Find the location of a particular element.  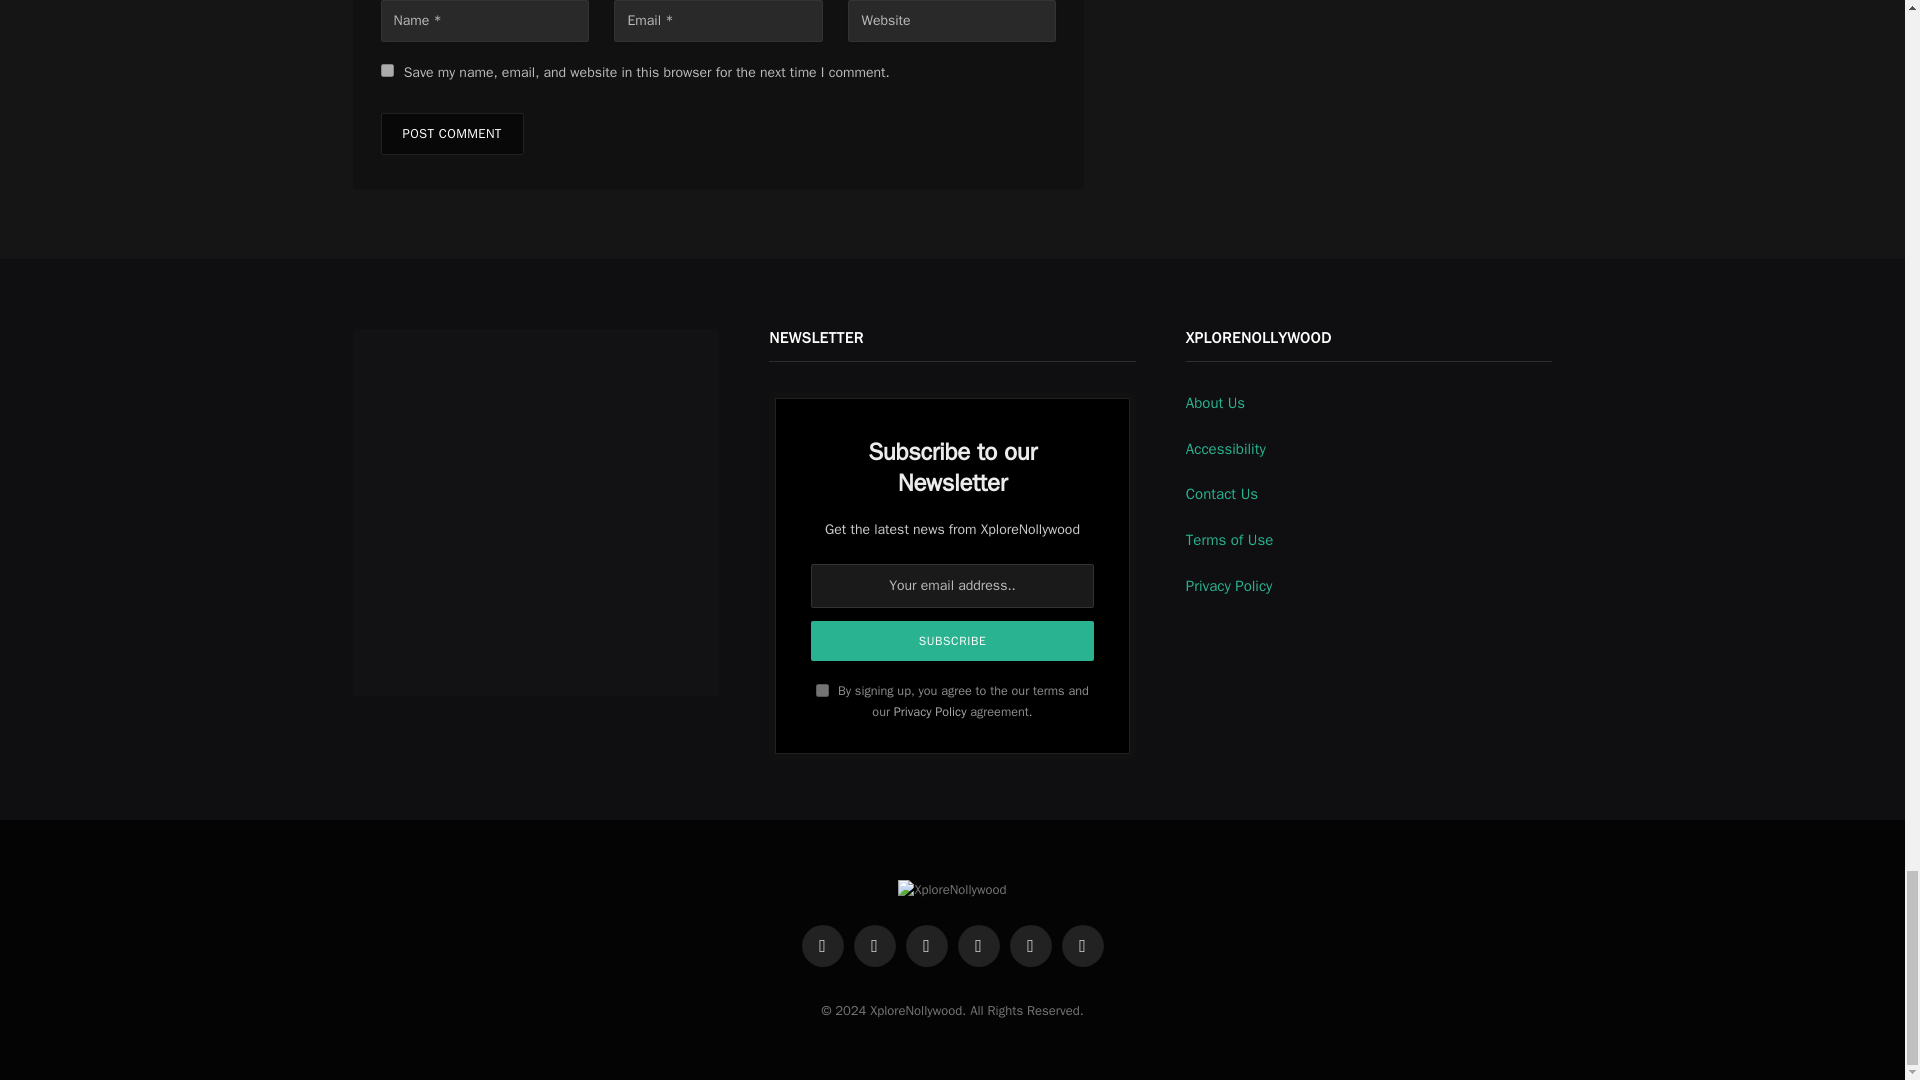

Post Comment is located at coordinates (451, 134).